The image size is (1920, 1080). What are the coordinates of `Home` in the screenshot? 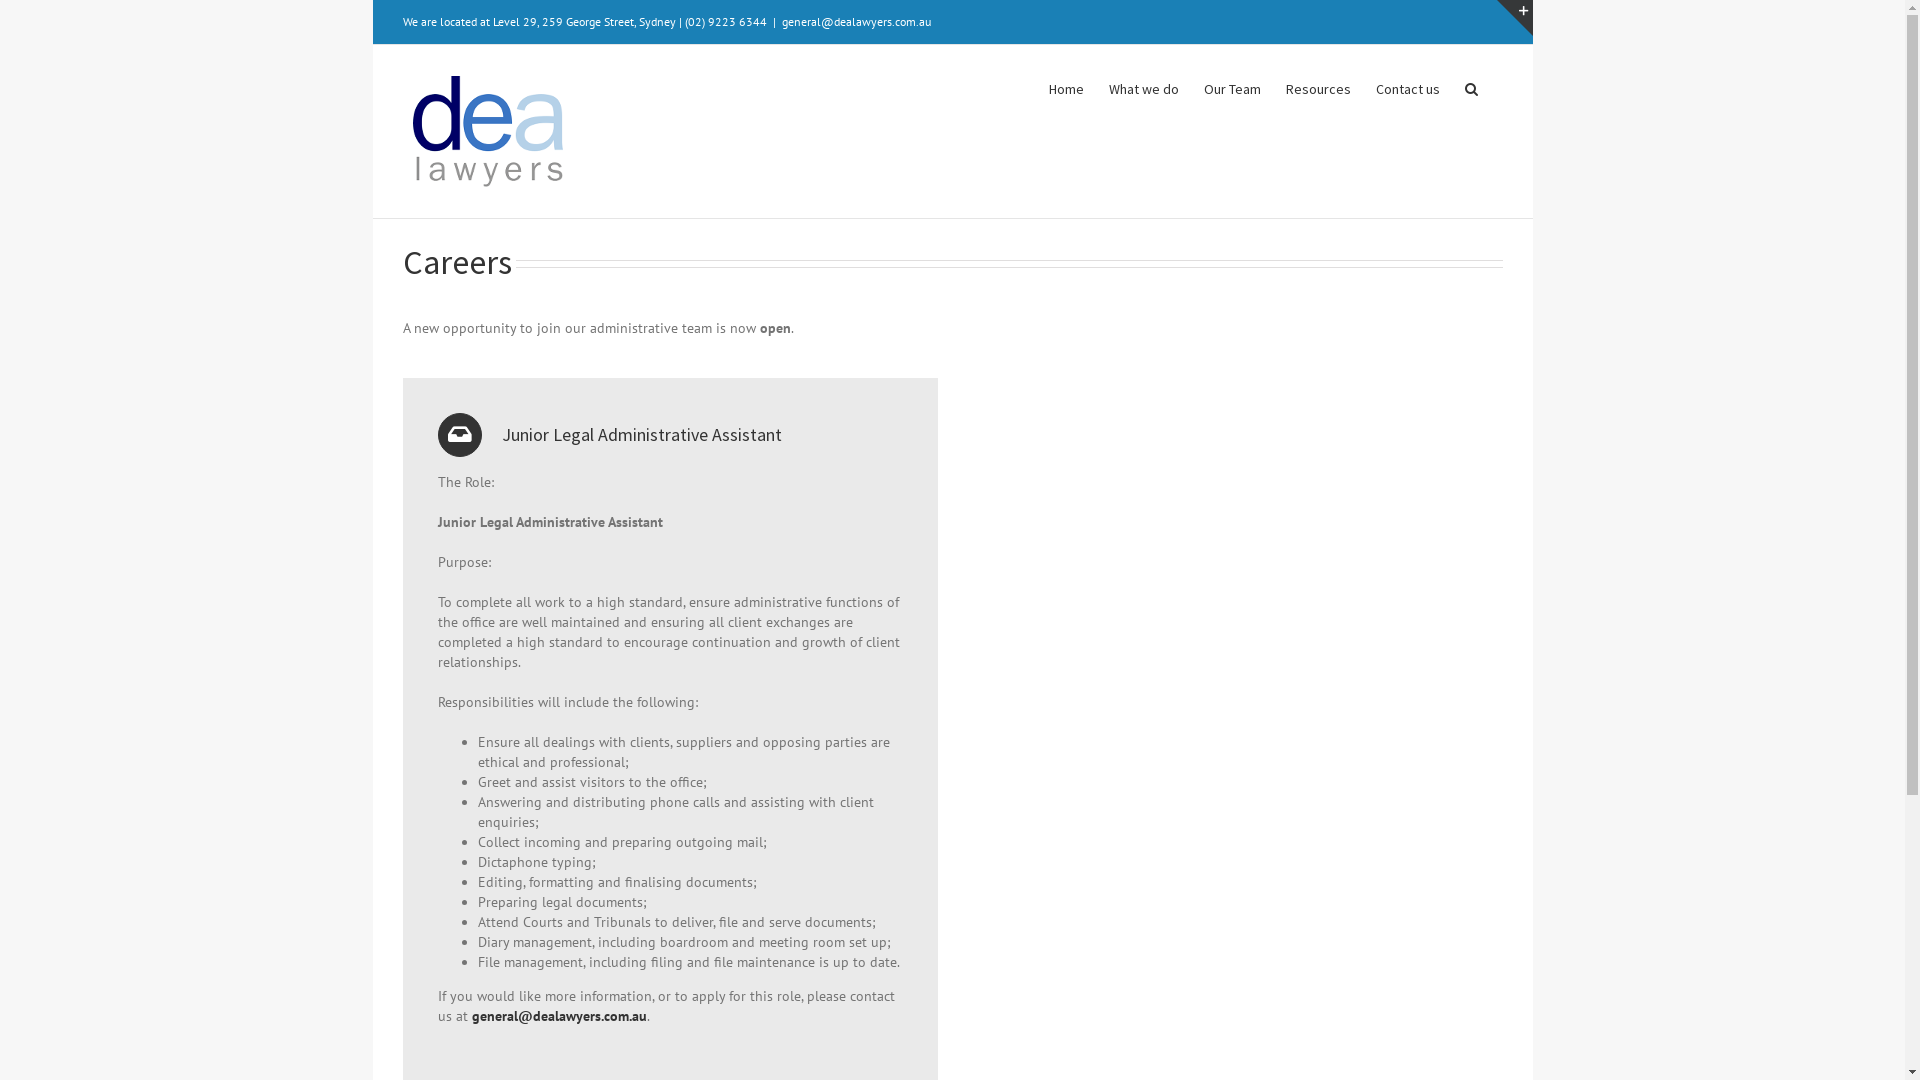 It's located at (1066, 87).